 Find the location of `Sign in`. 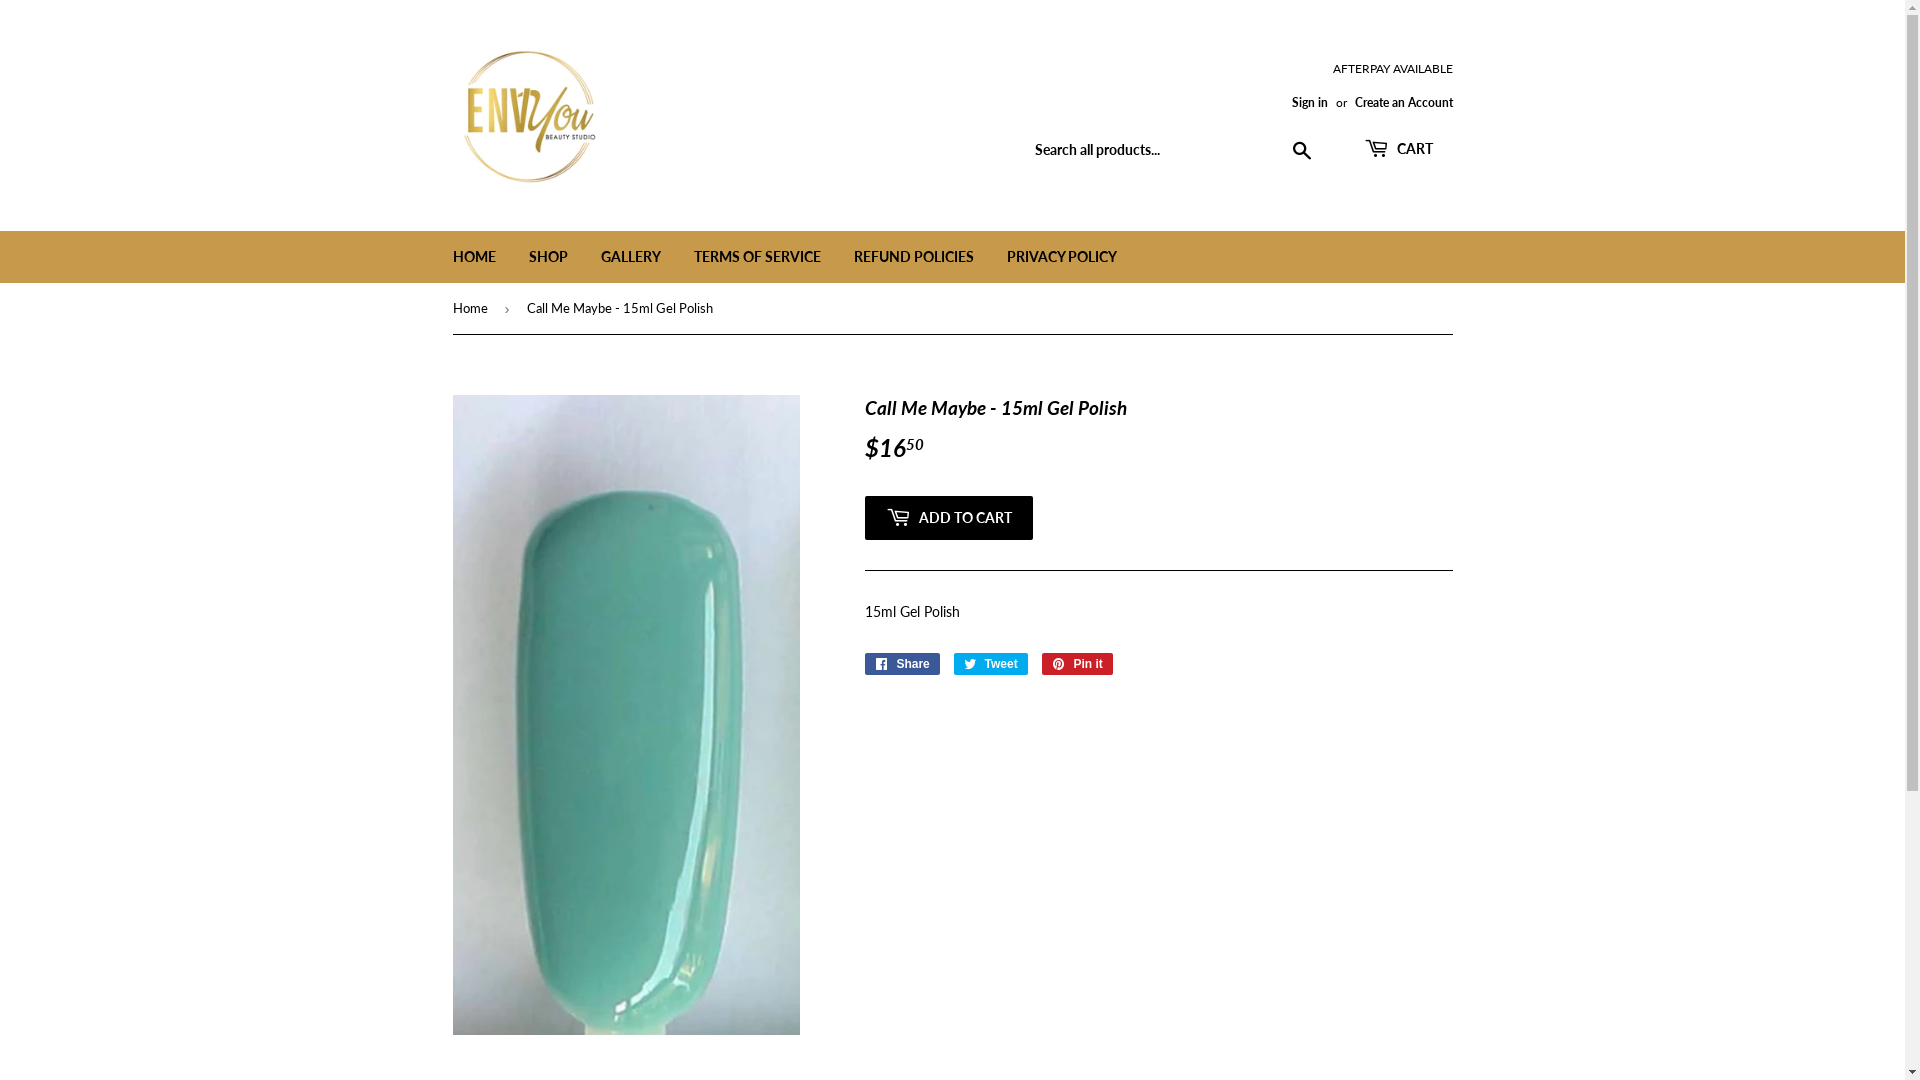

Sign in is located at coordinates (1310, 102).